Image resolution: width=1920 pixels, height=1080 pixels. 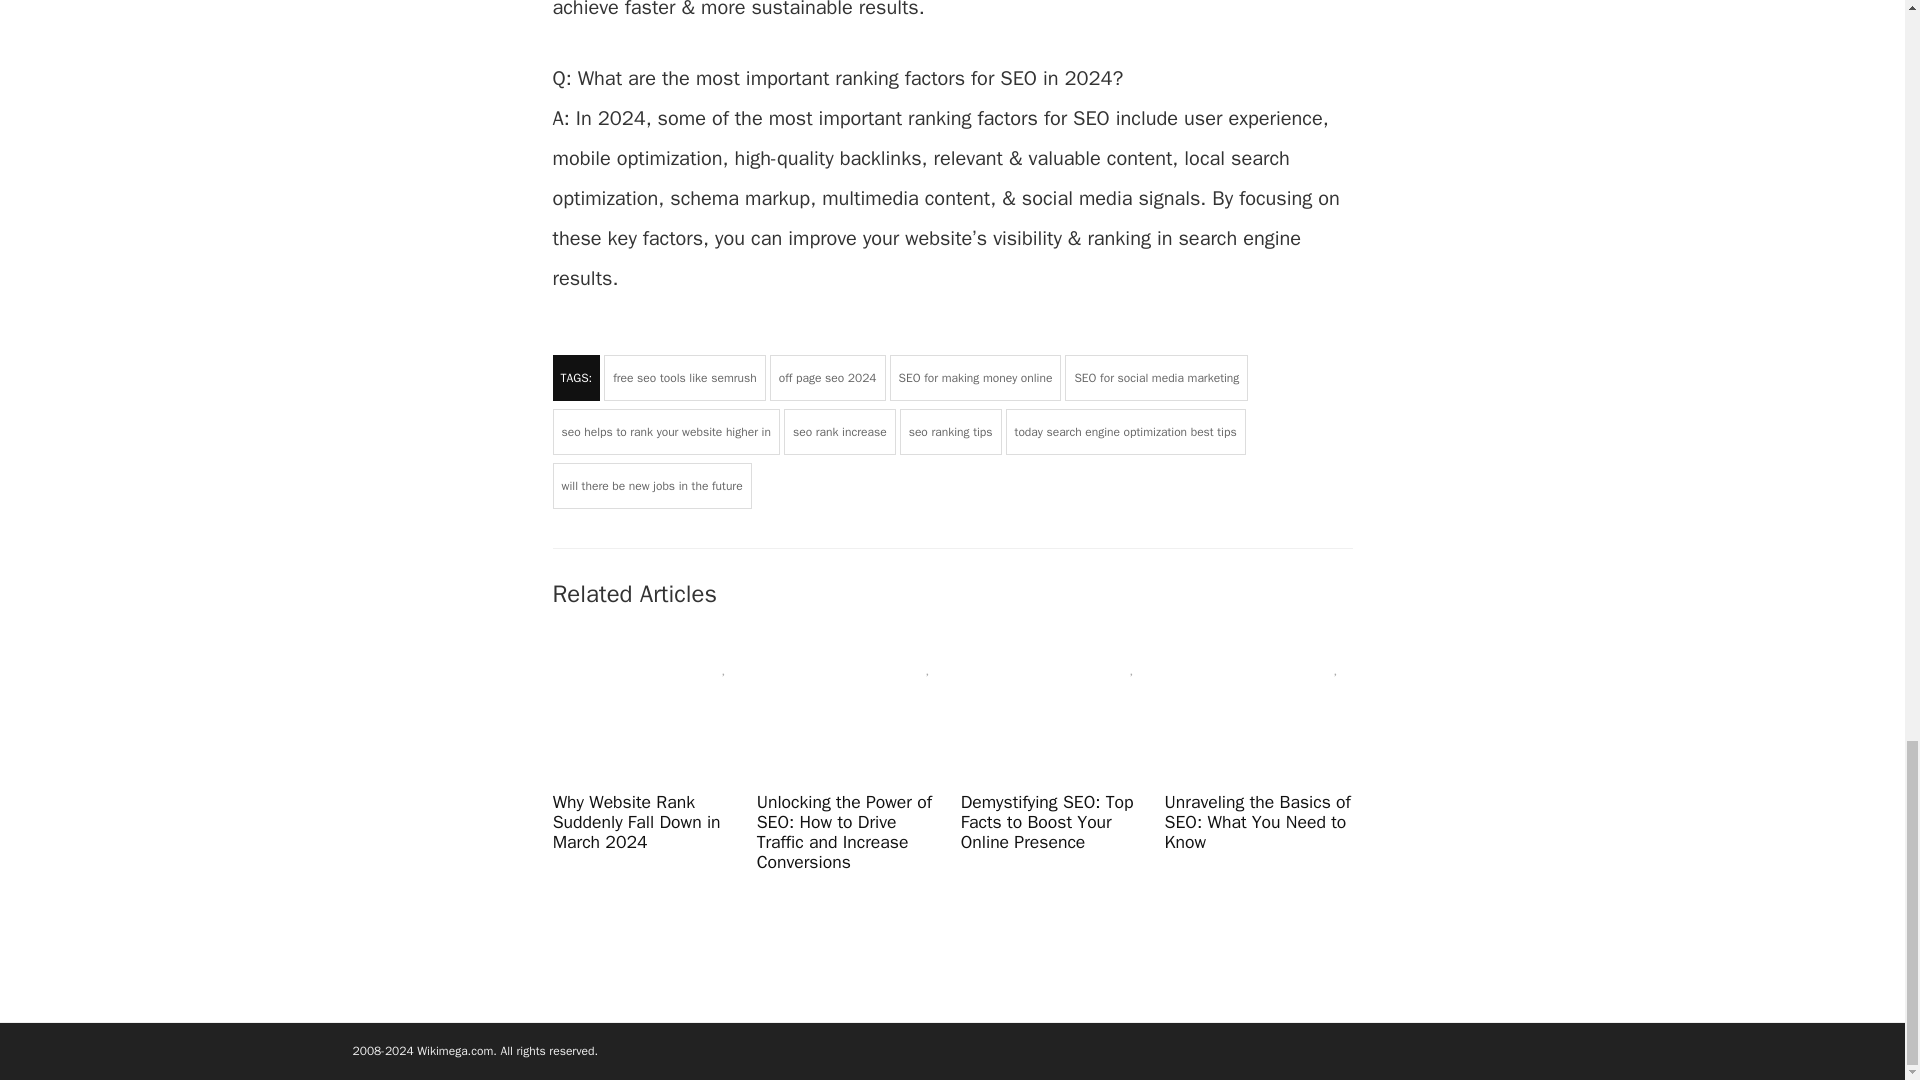 I want to click on Unraveling the Basics of SEO: What You Need to Know, so click(x=1258, y=822).